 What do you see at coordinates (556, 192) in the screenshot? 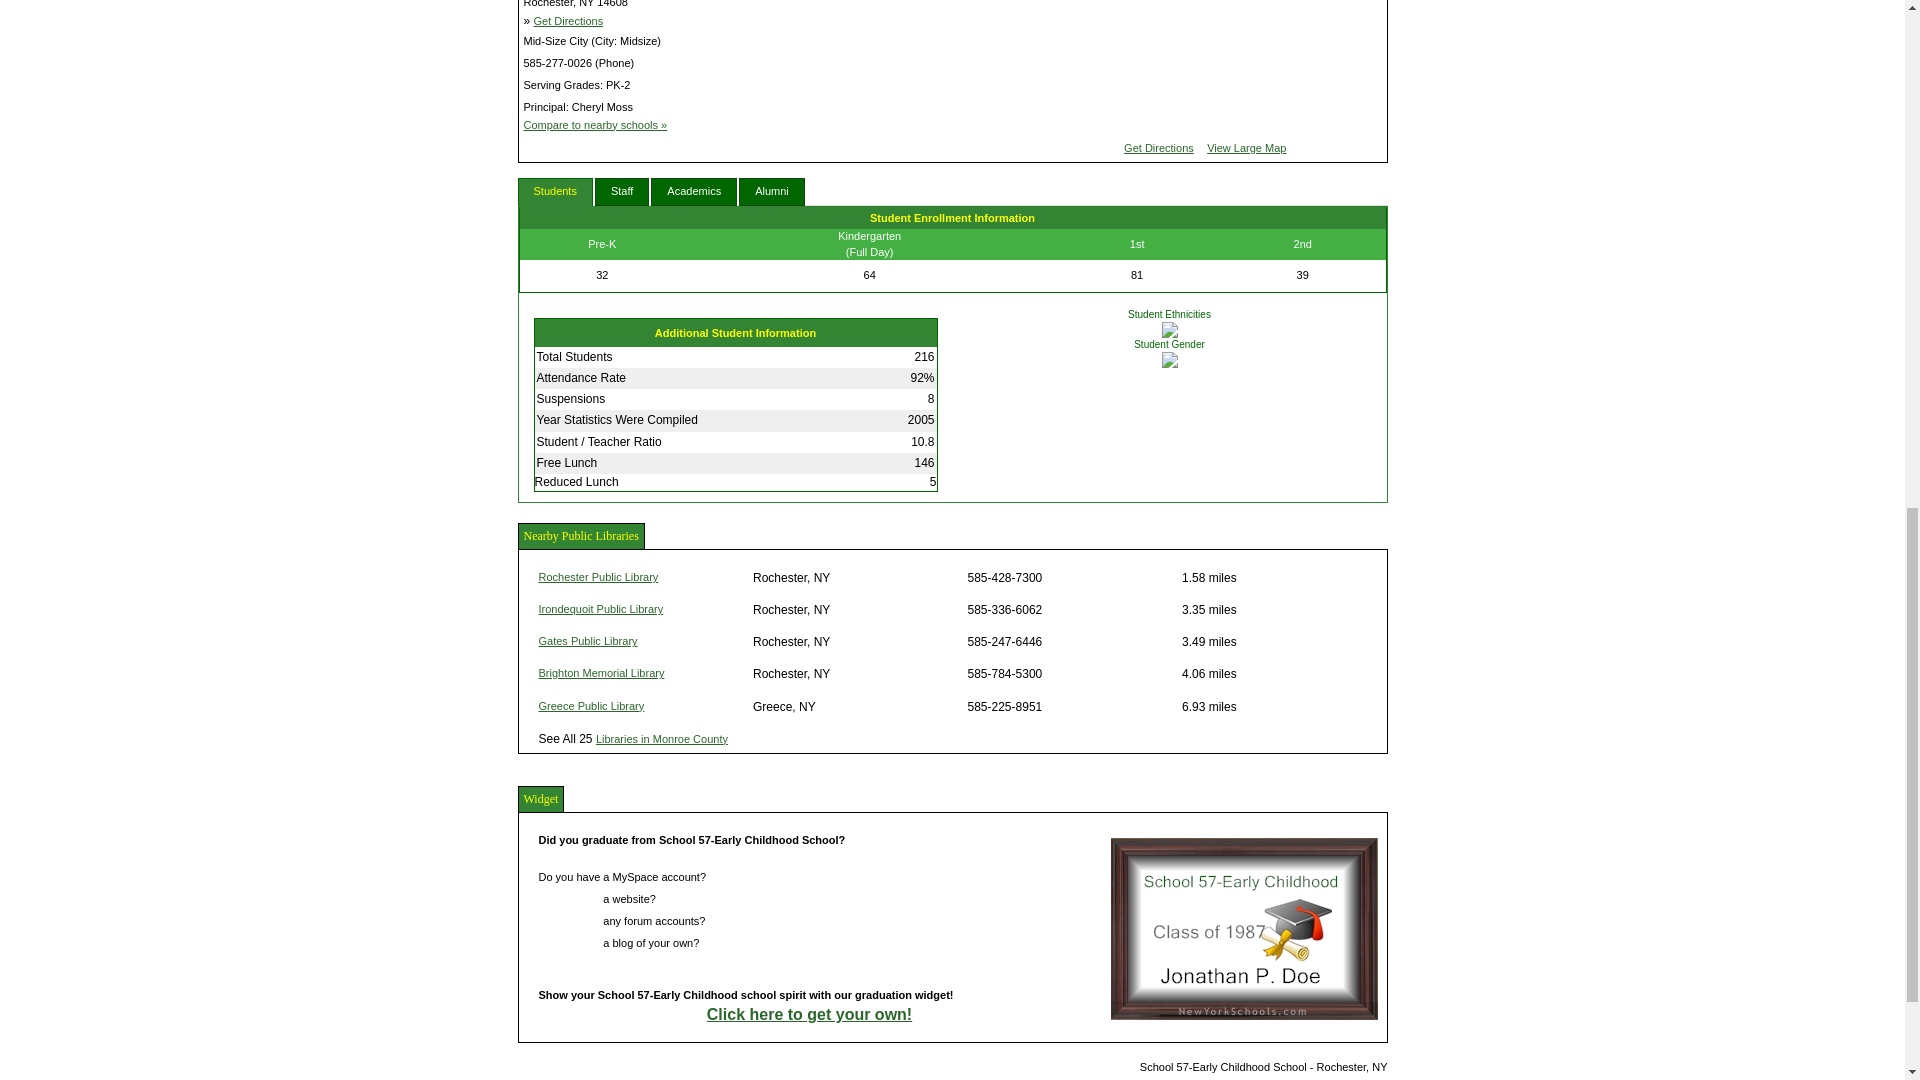
I see `Students` at bounding box center [556, 192].